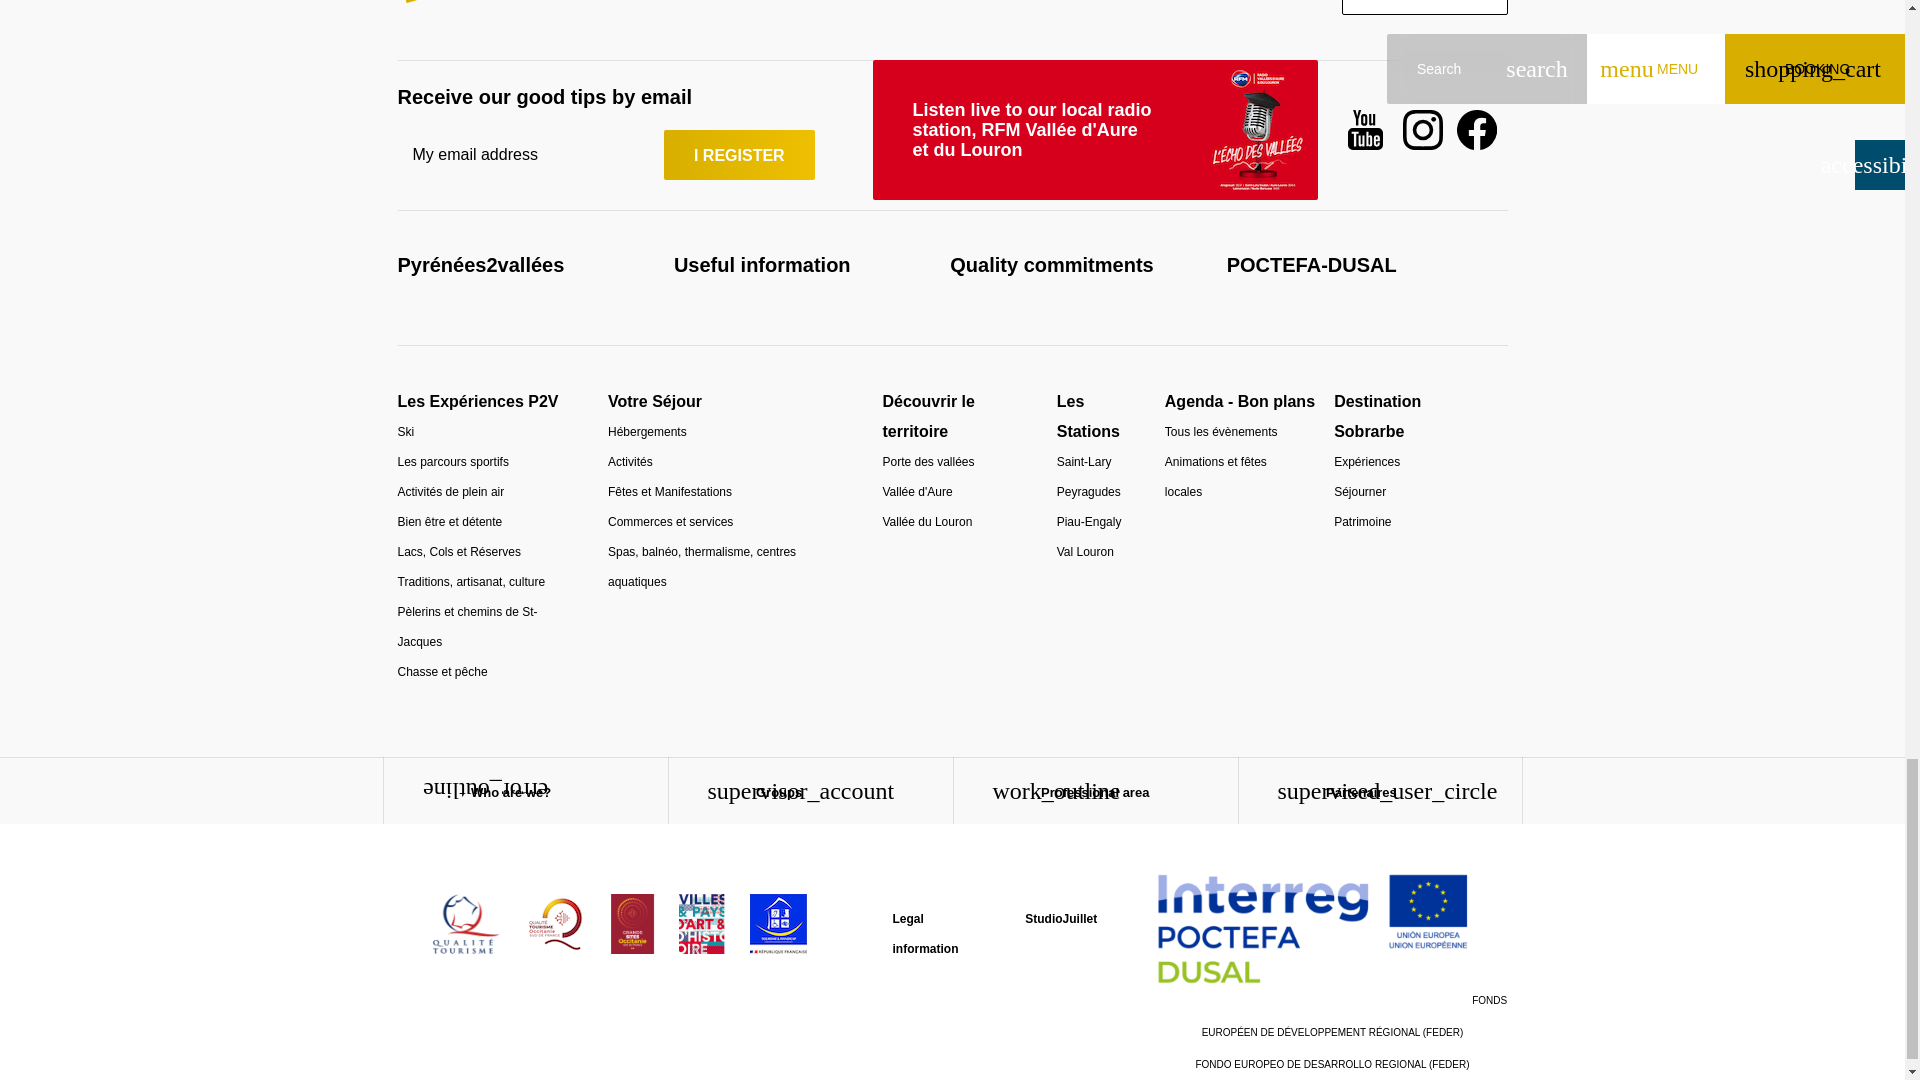 This screenshot has width=1920, height=1080. Describe the element at coordinates (452, 462) in the screenshot. I see `Les parcours sportifs` at that location.